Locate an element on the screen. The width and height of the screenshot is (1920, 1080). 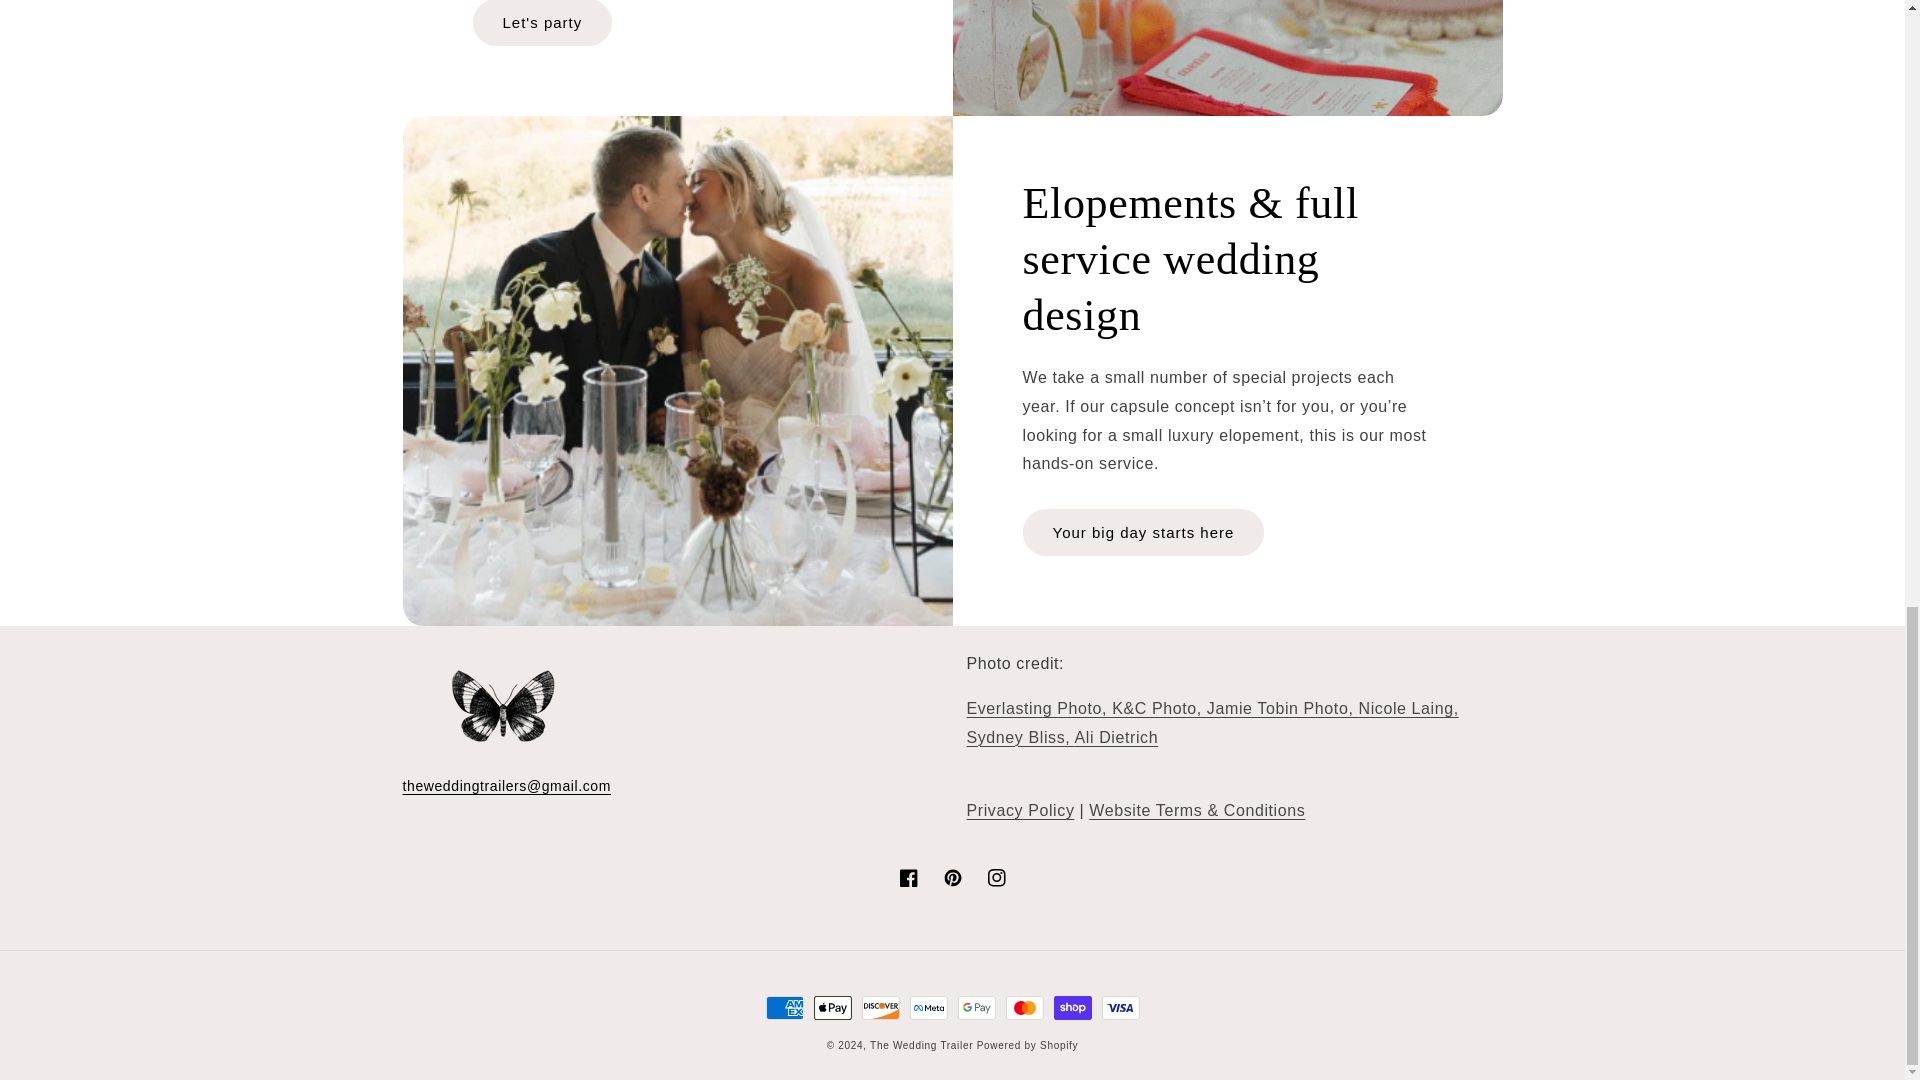
Jamie Tobin Photo, is located at coordinates (1283, 708).